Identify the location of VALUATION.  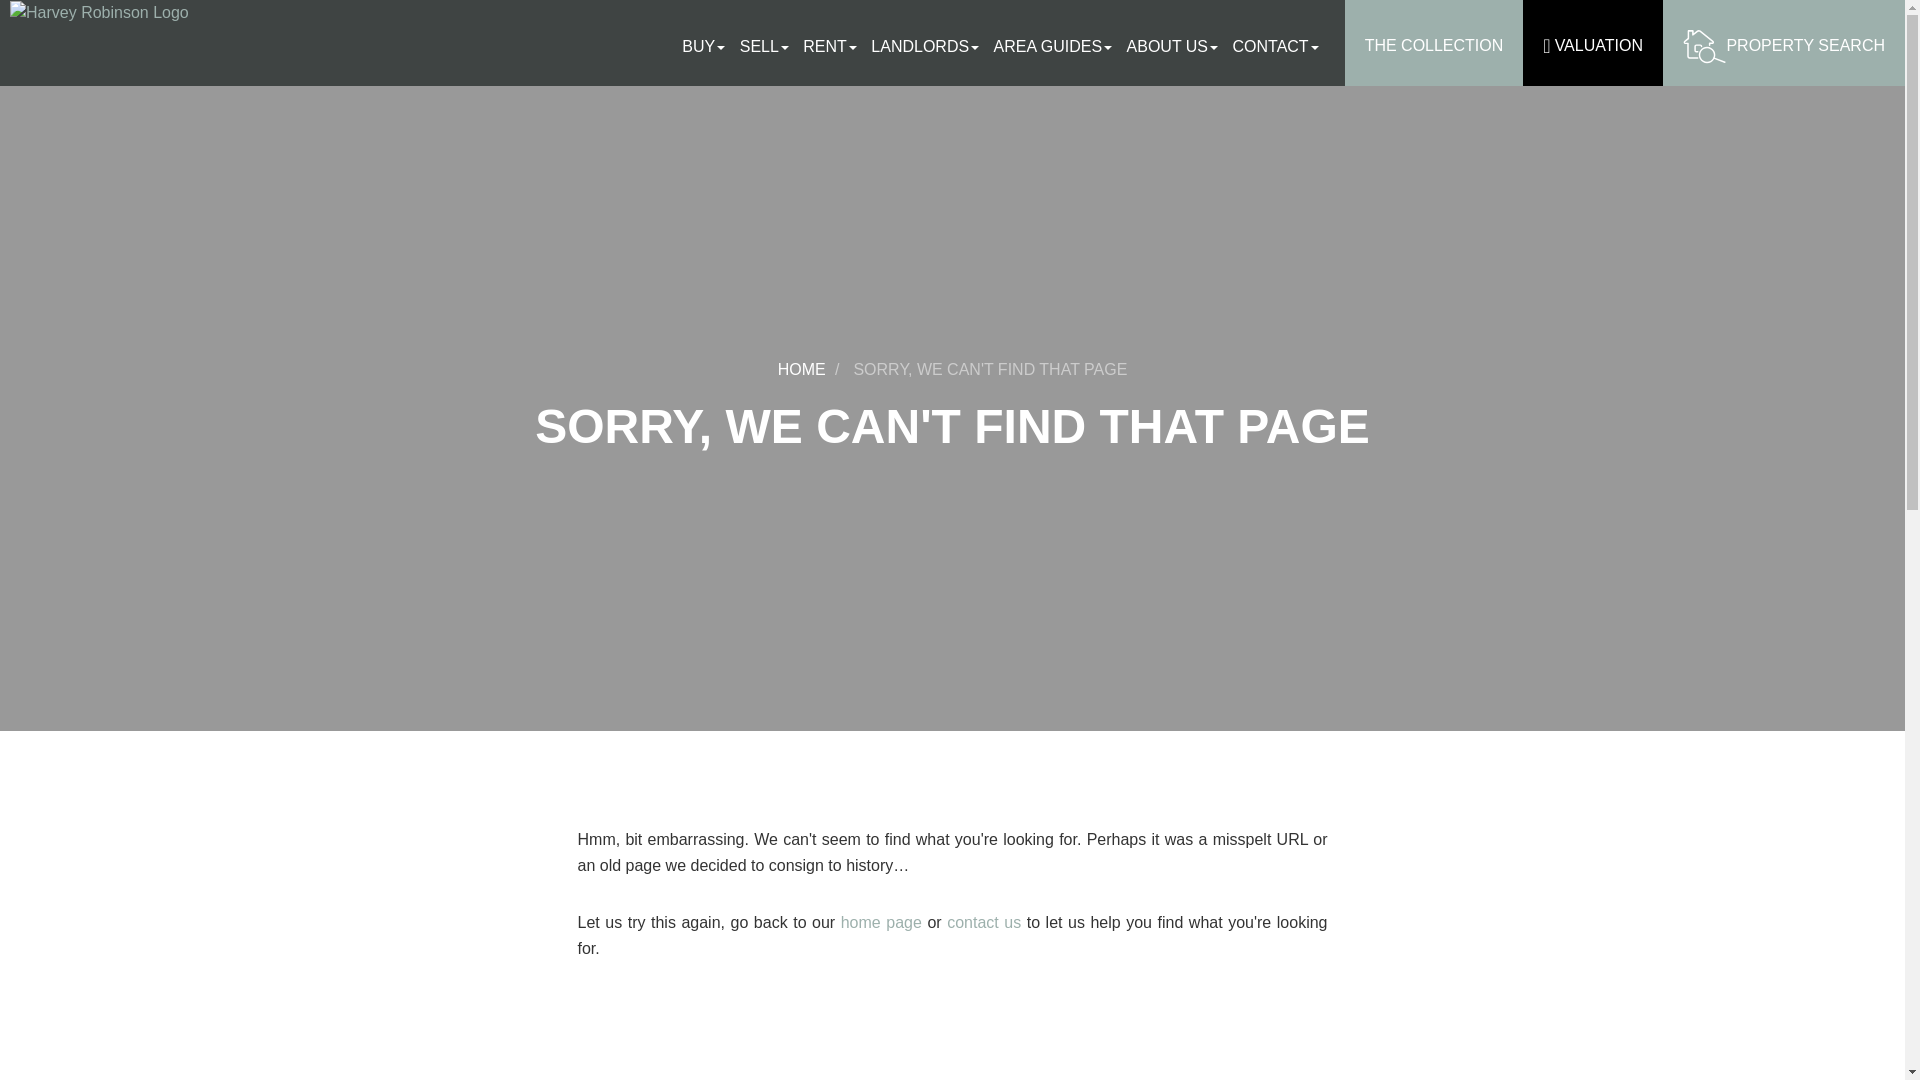
(1592, 43).